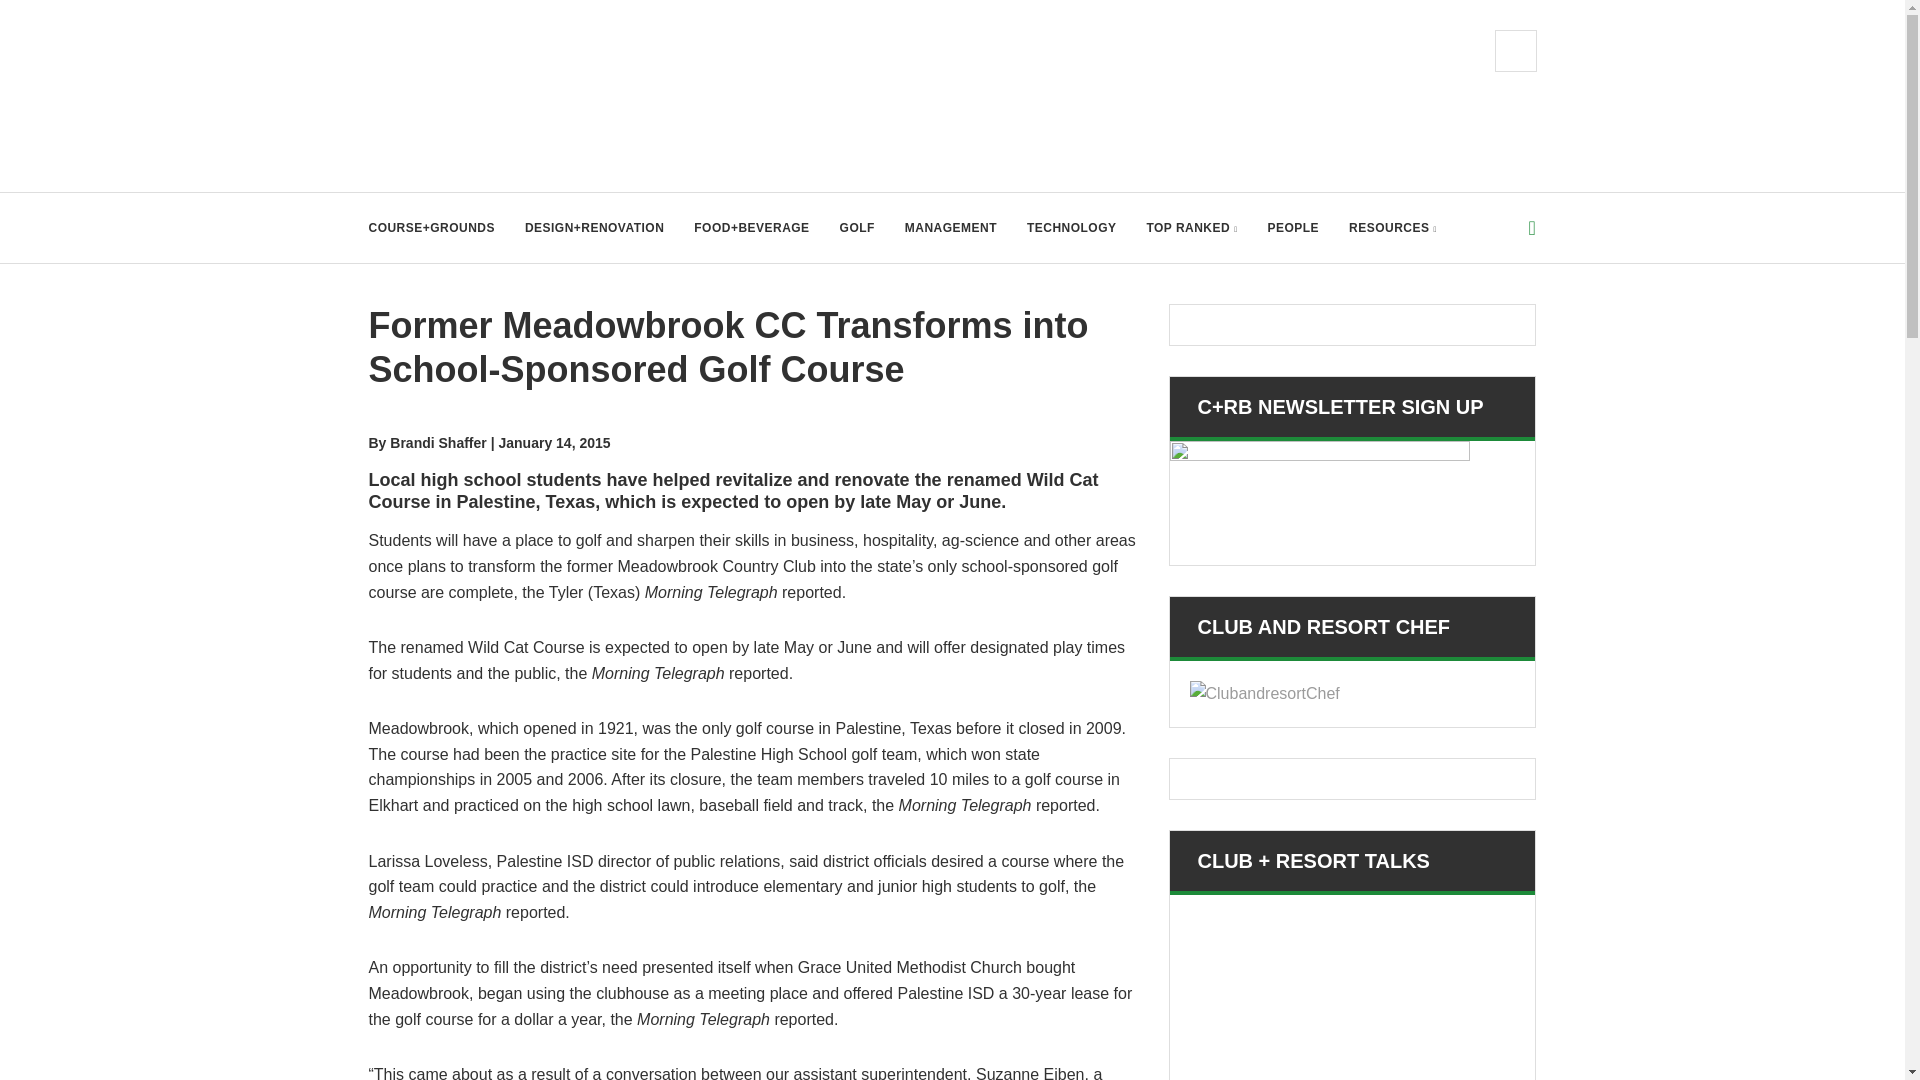 The image size is (1920, 1080). I want to click on TOP RANKED, so click(1191, 228).